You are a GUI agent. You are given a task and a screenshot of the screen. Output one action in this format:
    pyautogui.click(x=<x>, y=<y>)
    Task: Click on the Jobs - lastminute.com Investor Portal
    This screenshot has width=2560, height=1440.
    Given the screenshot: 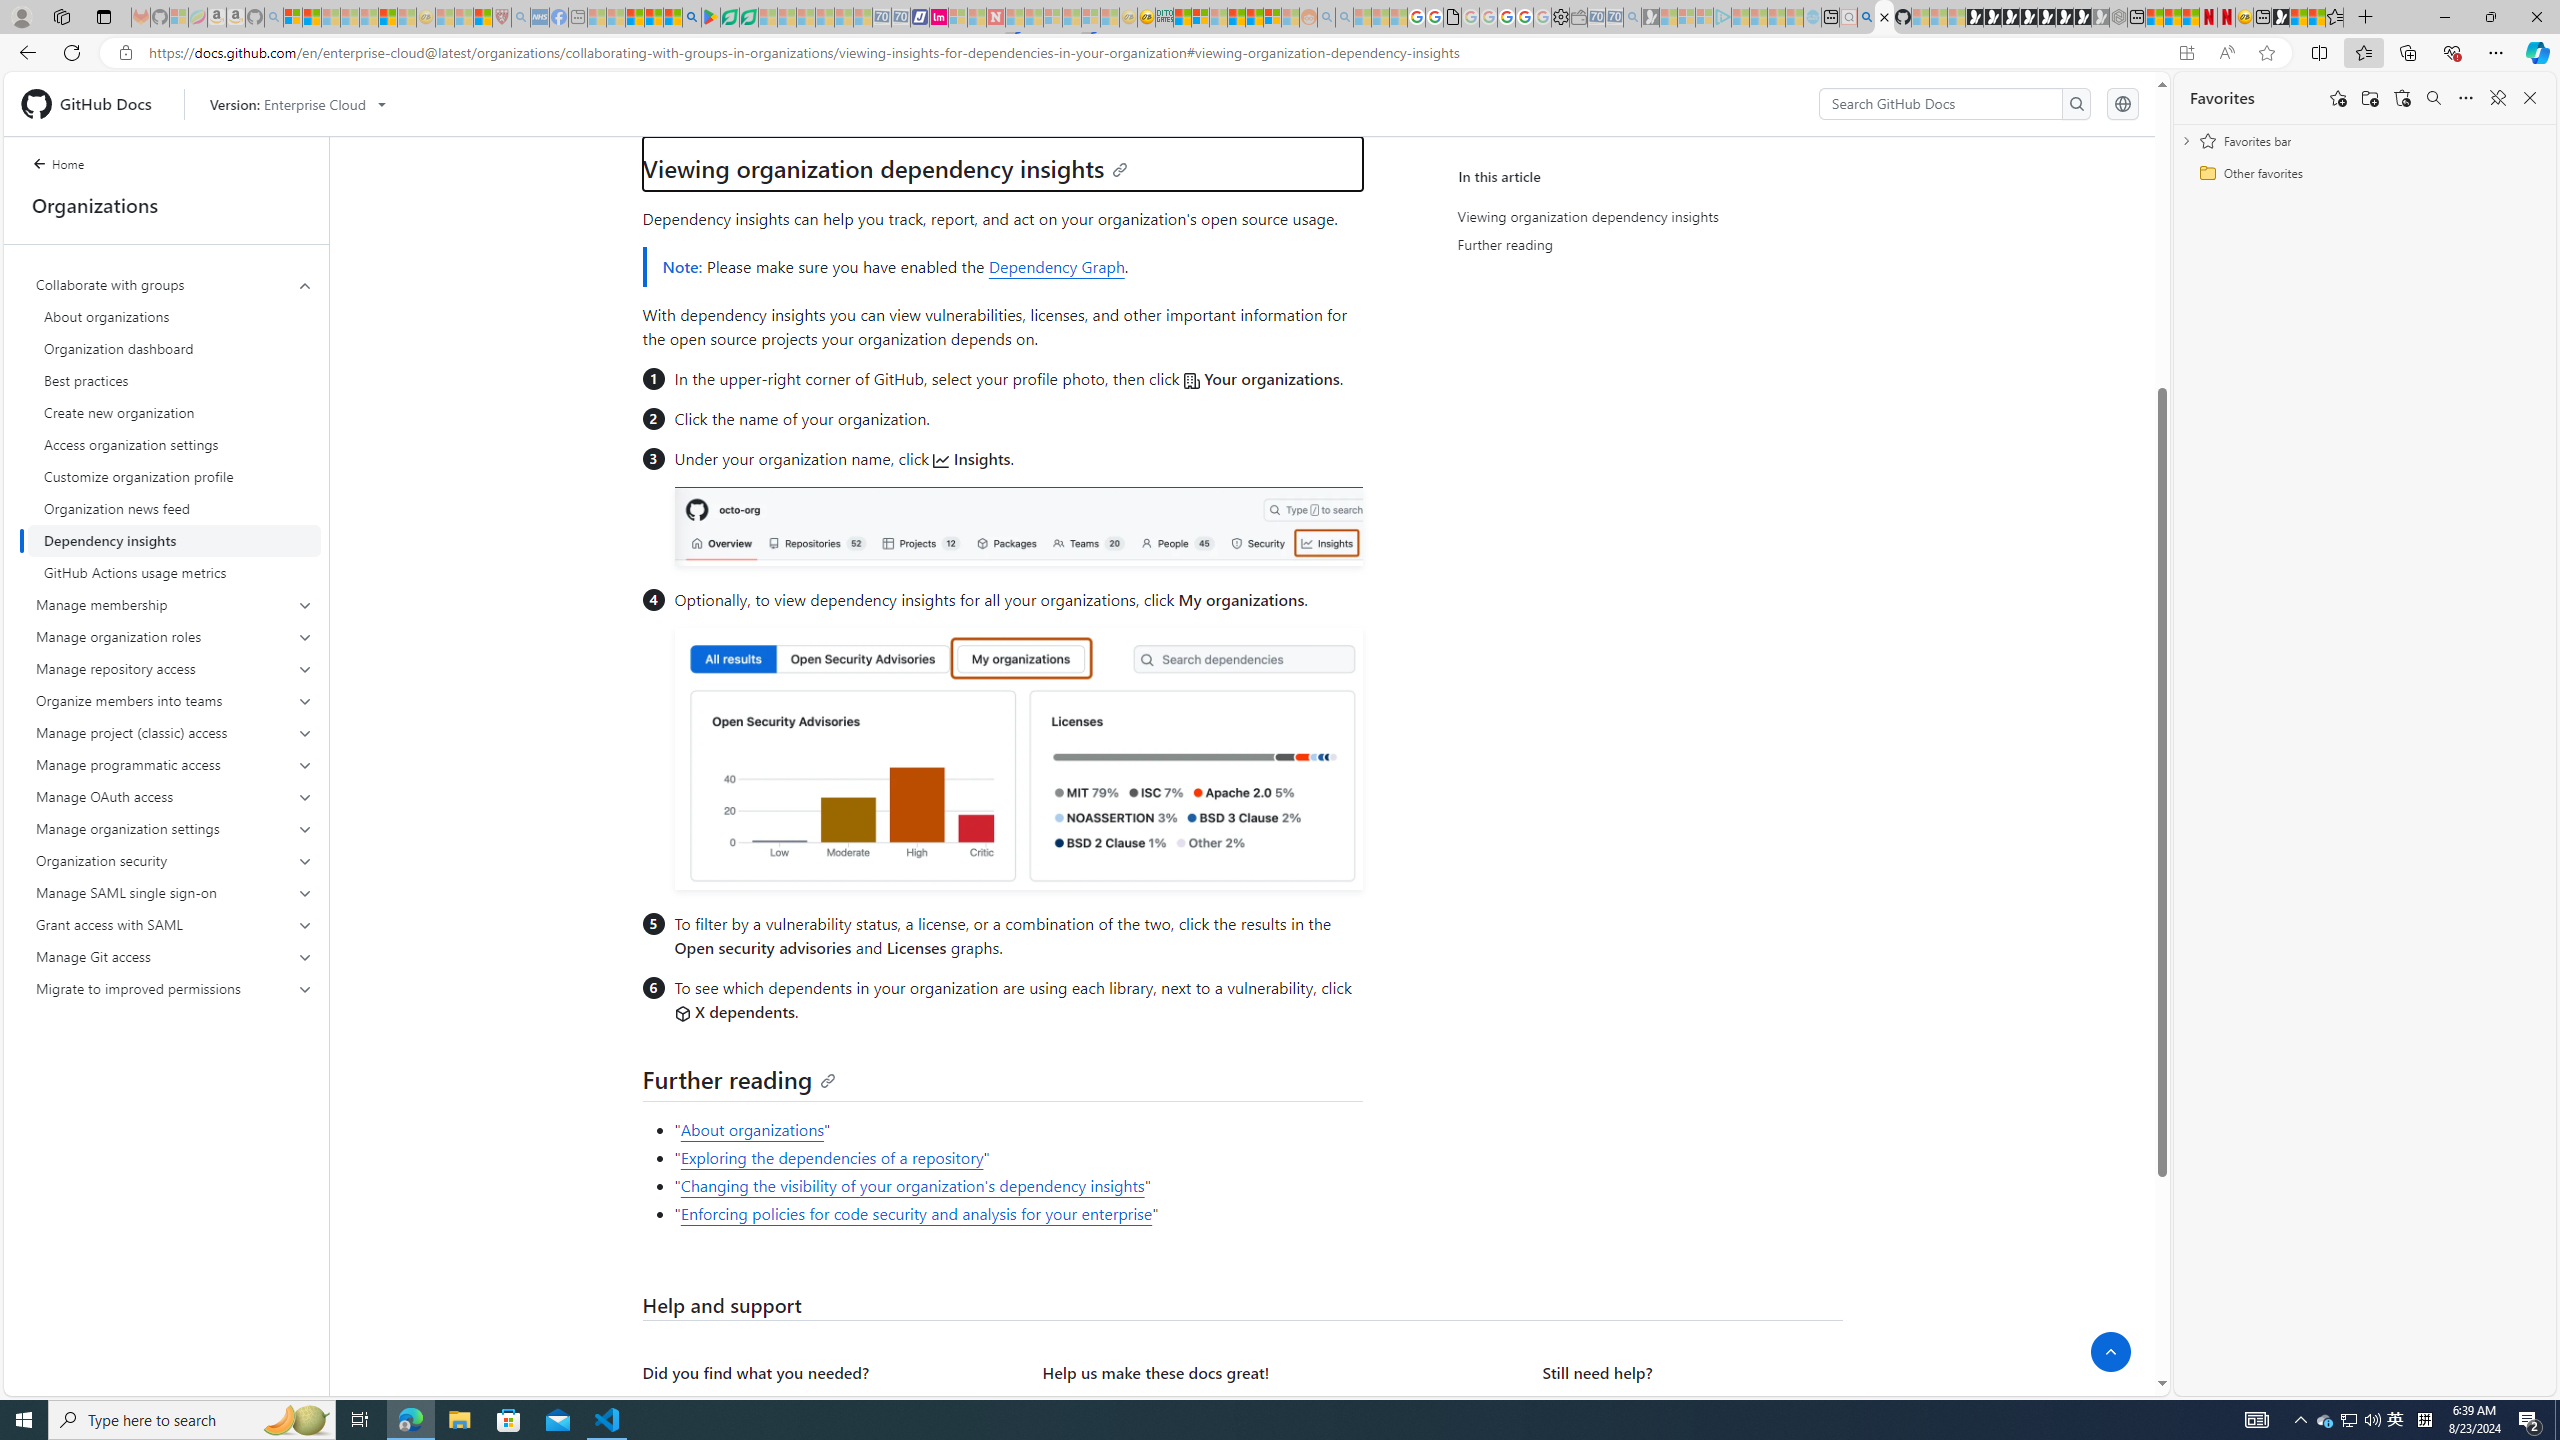 What is the action you would take?
    pyautogui.click(x=939, y=17)
    